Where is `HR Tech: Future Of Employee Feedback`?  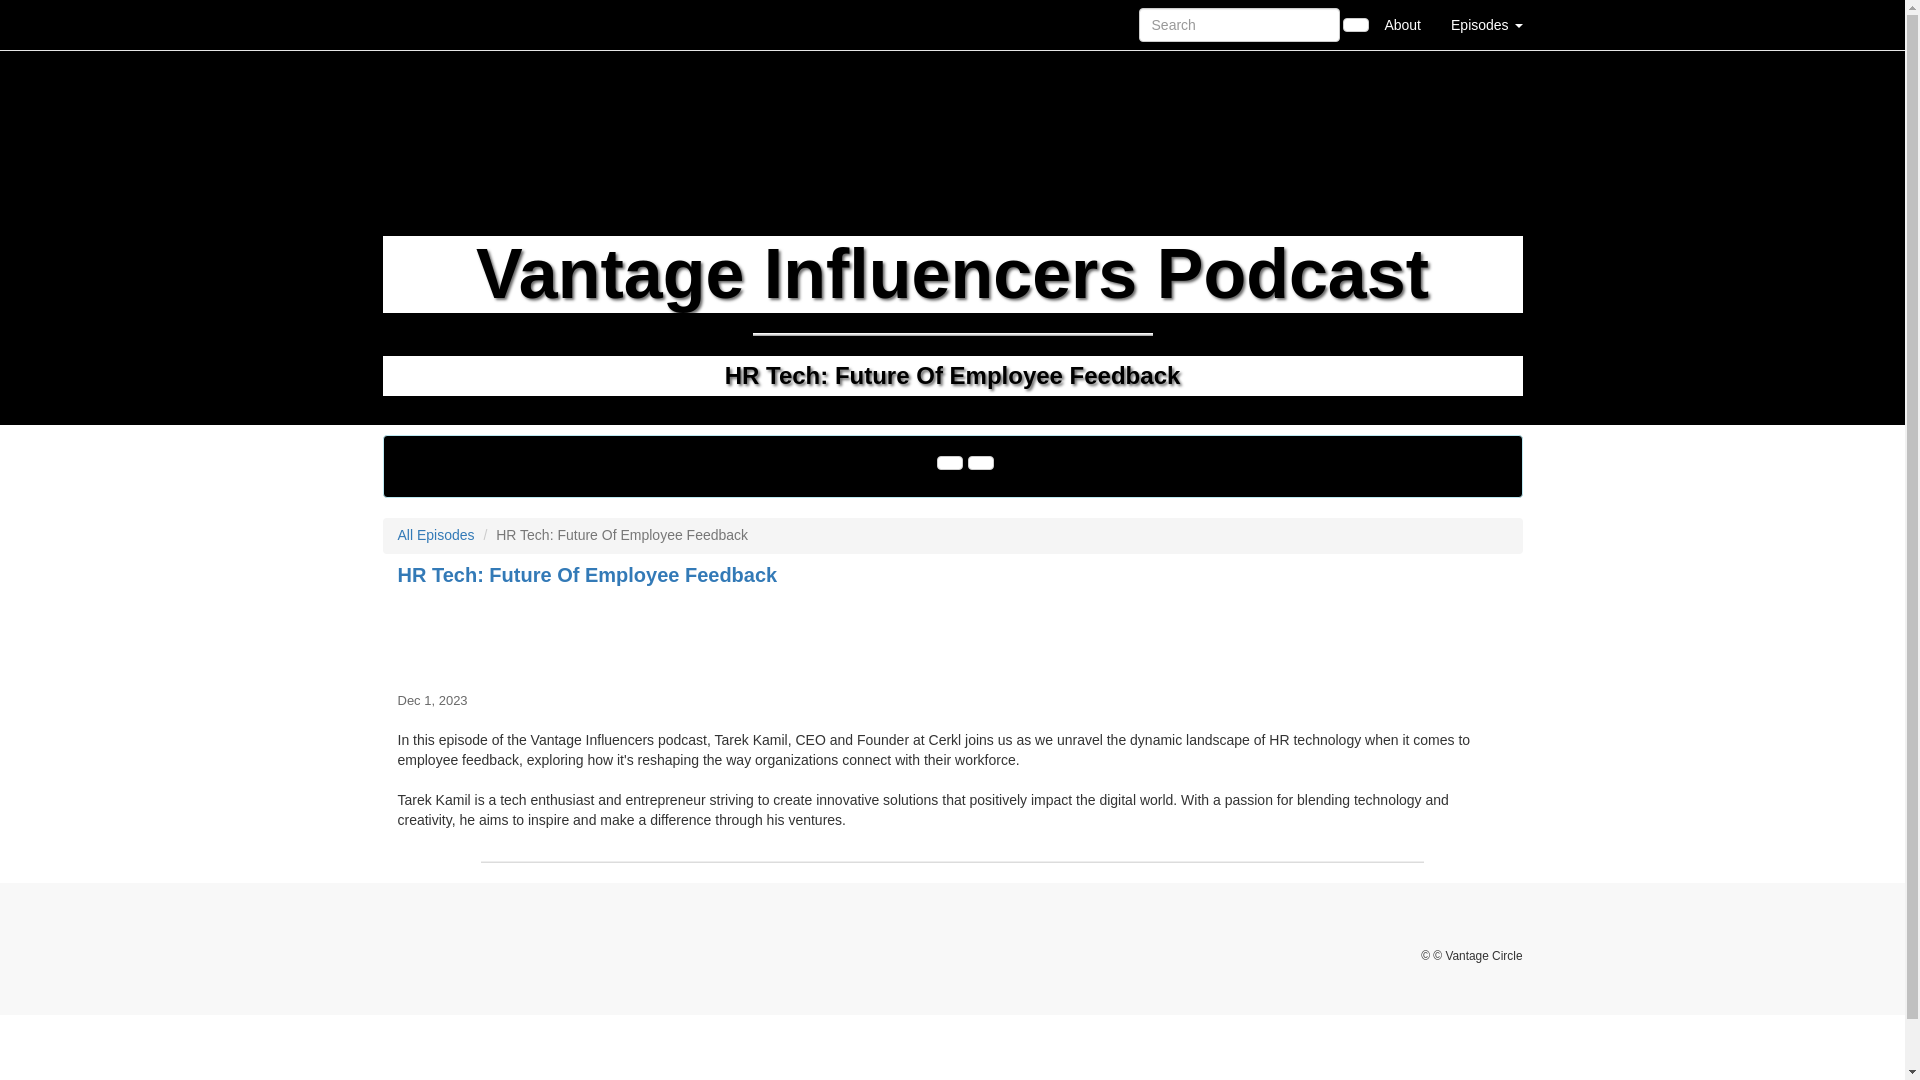
HR Tech: Future Of Employee Feedback is located at coordinates (952, 636).